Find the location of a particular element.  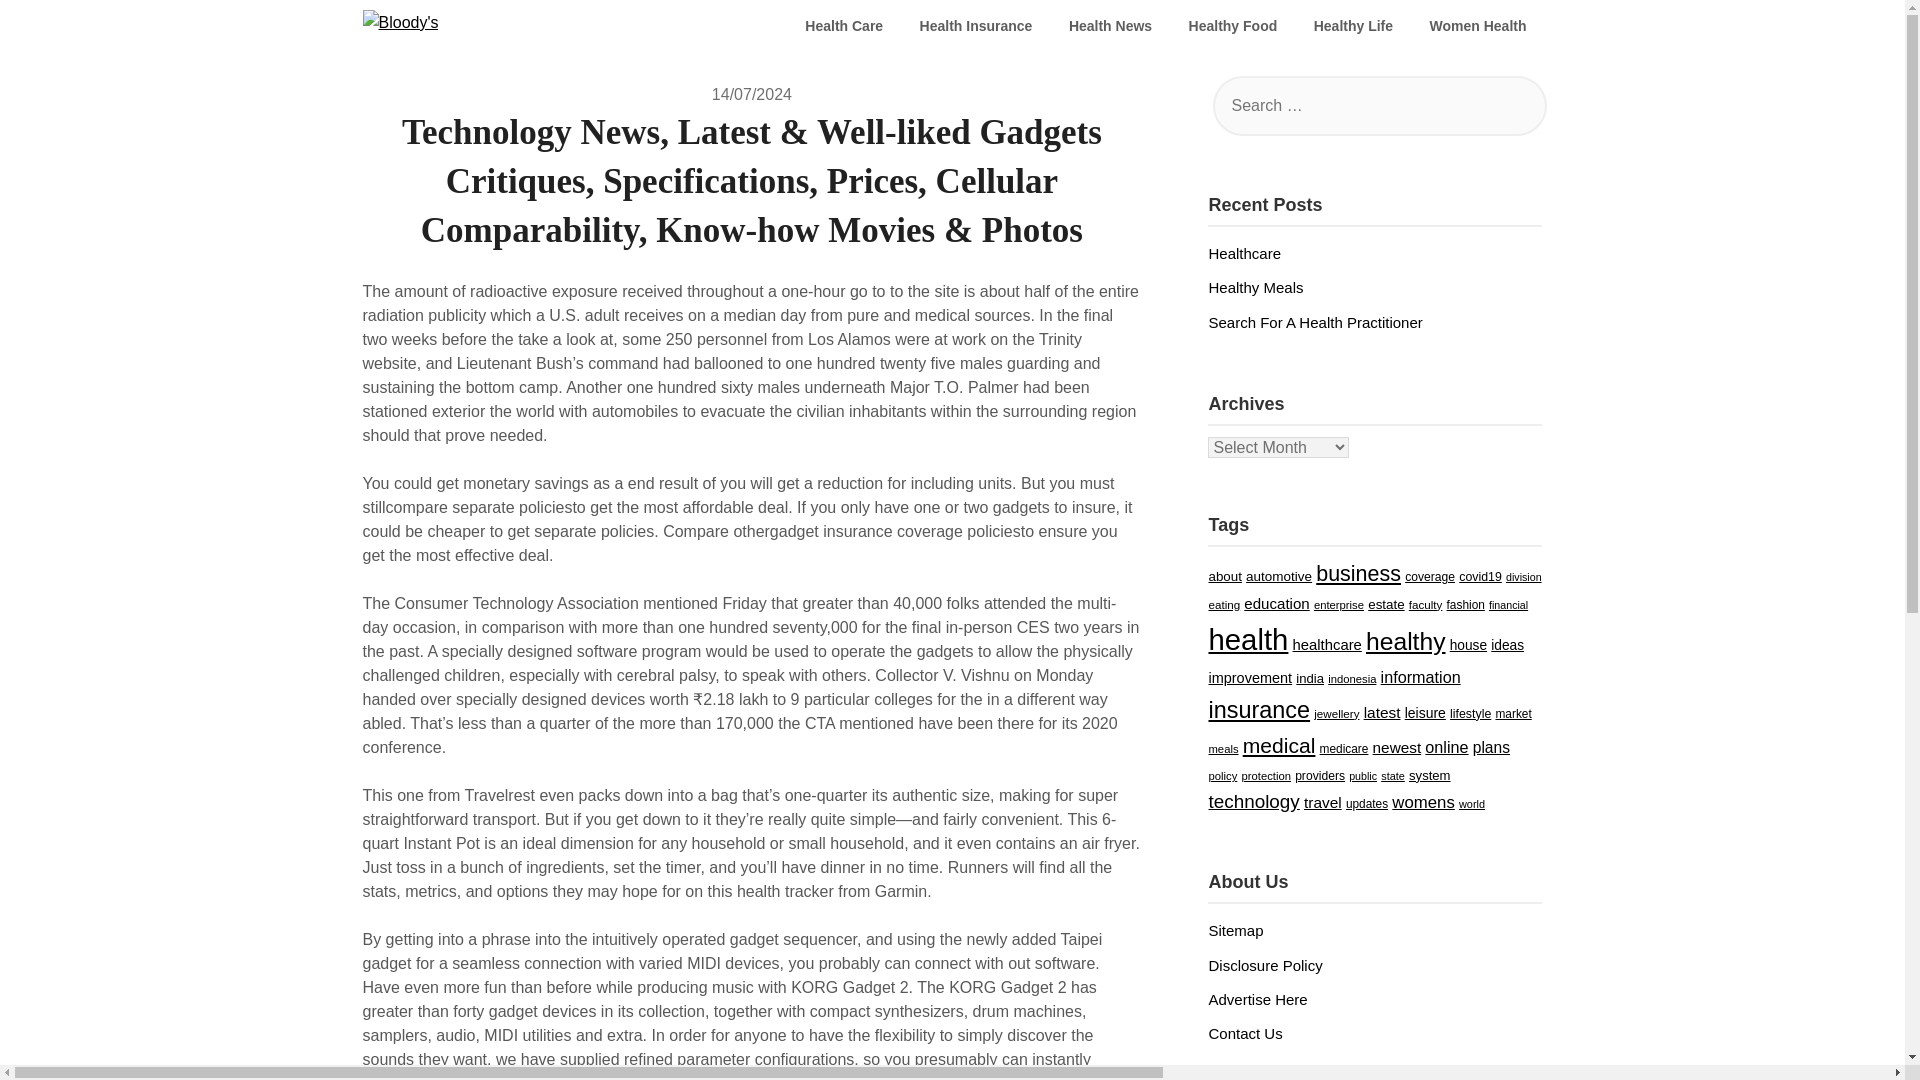

eating is located at coordinates (1224, 628).